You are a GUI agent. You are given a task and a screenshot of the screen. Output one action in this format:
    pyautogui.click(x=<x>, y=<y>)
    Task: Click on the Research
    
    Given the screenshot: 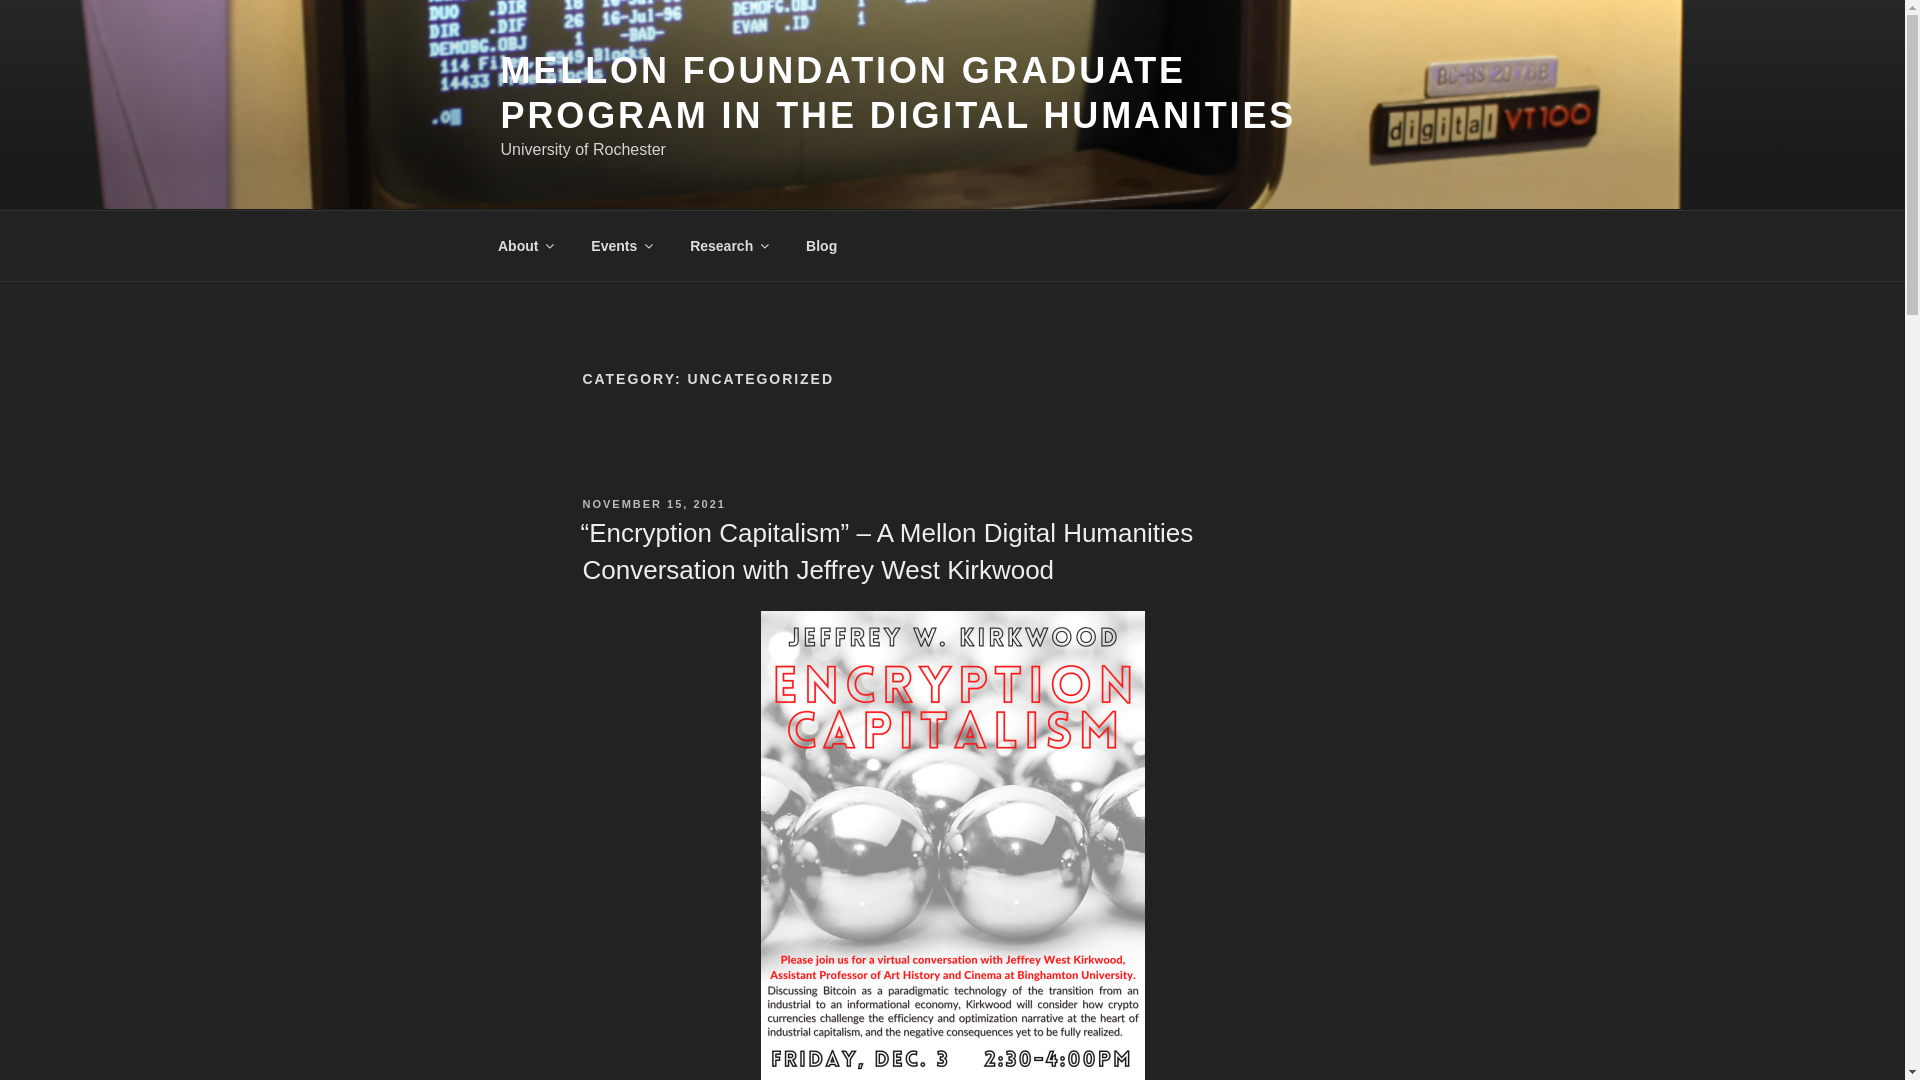 What is the action you would take?
    pyautogui.click(x=729, y=246)
    